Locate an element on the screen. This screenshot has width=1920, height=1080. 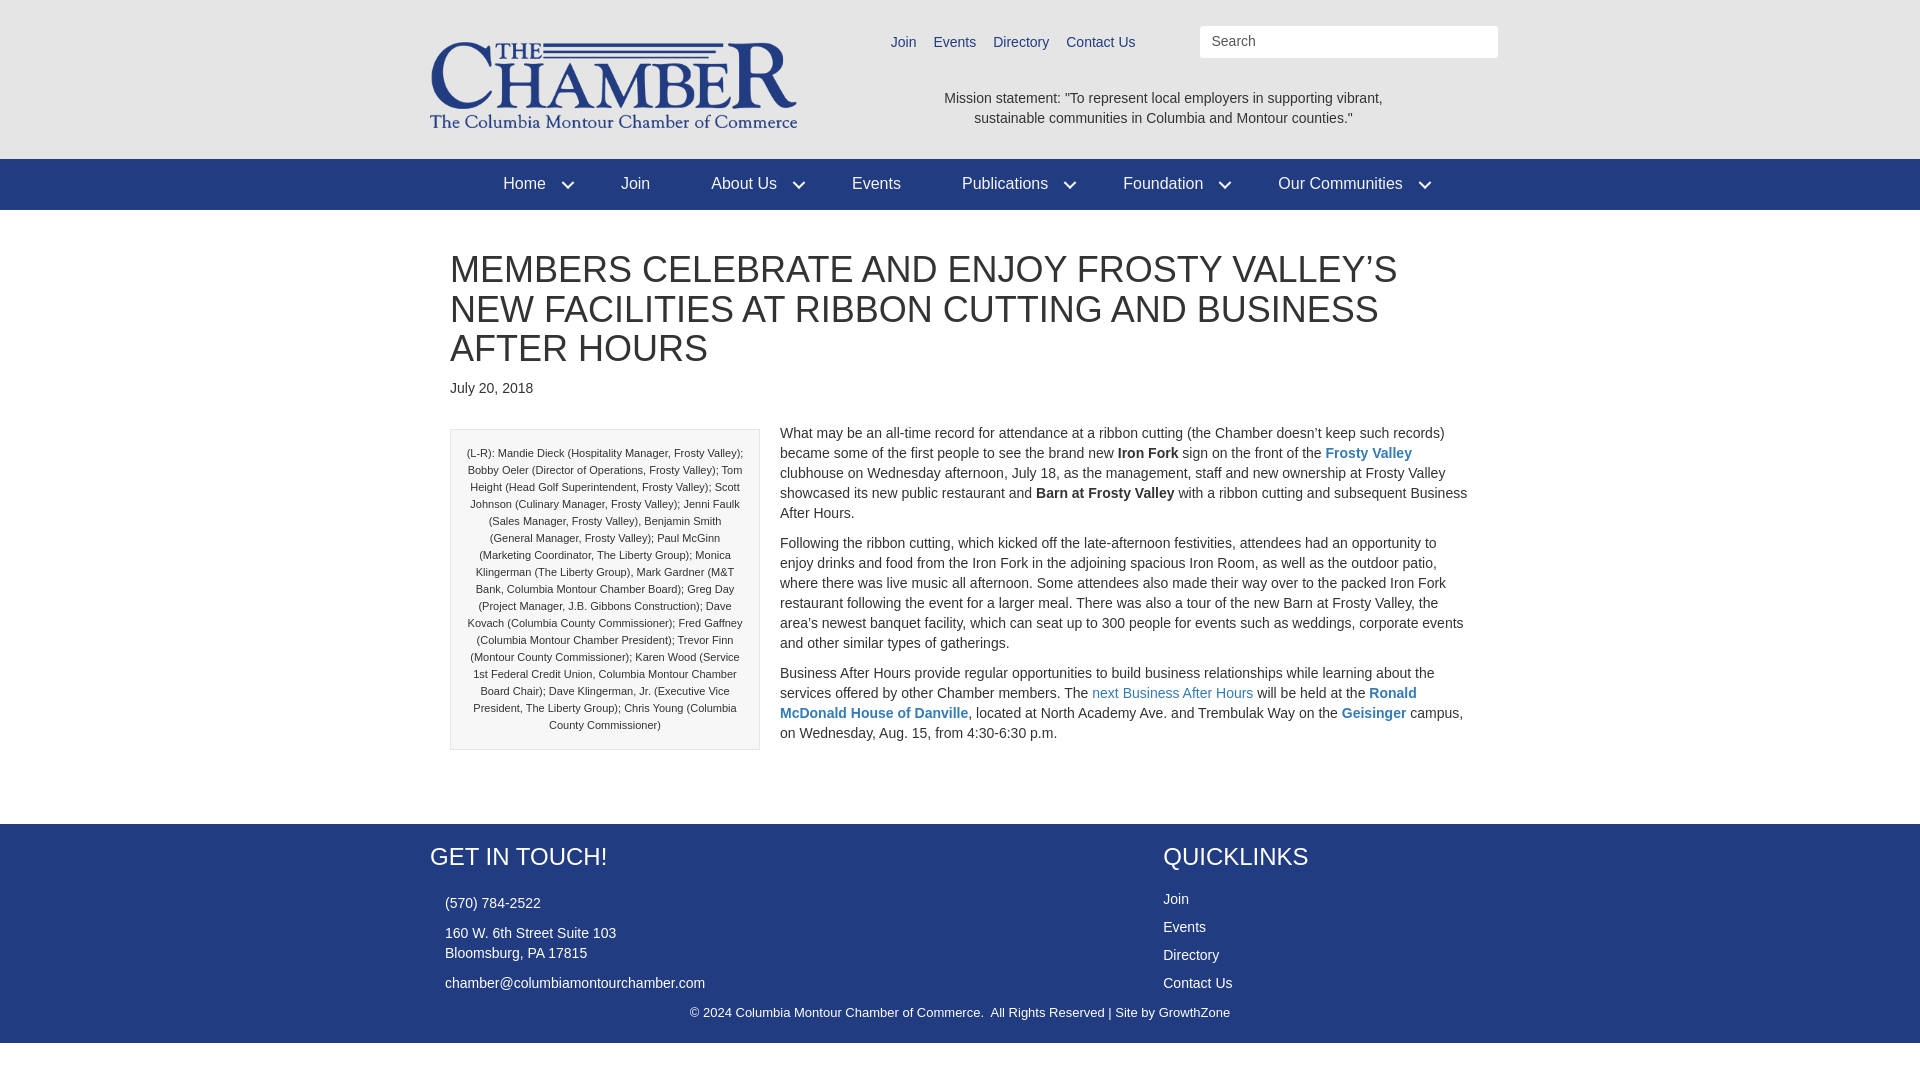
Home is located at coordinates (530, 184).